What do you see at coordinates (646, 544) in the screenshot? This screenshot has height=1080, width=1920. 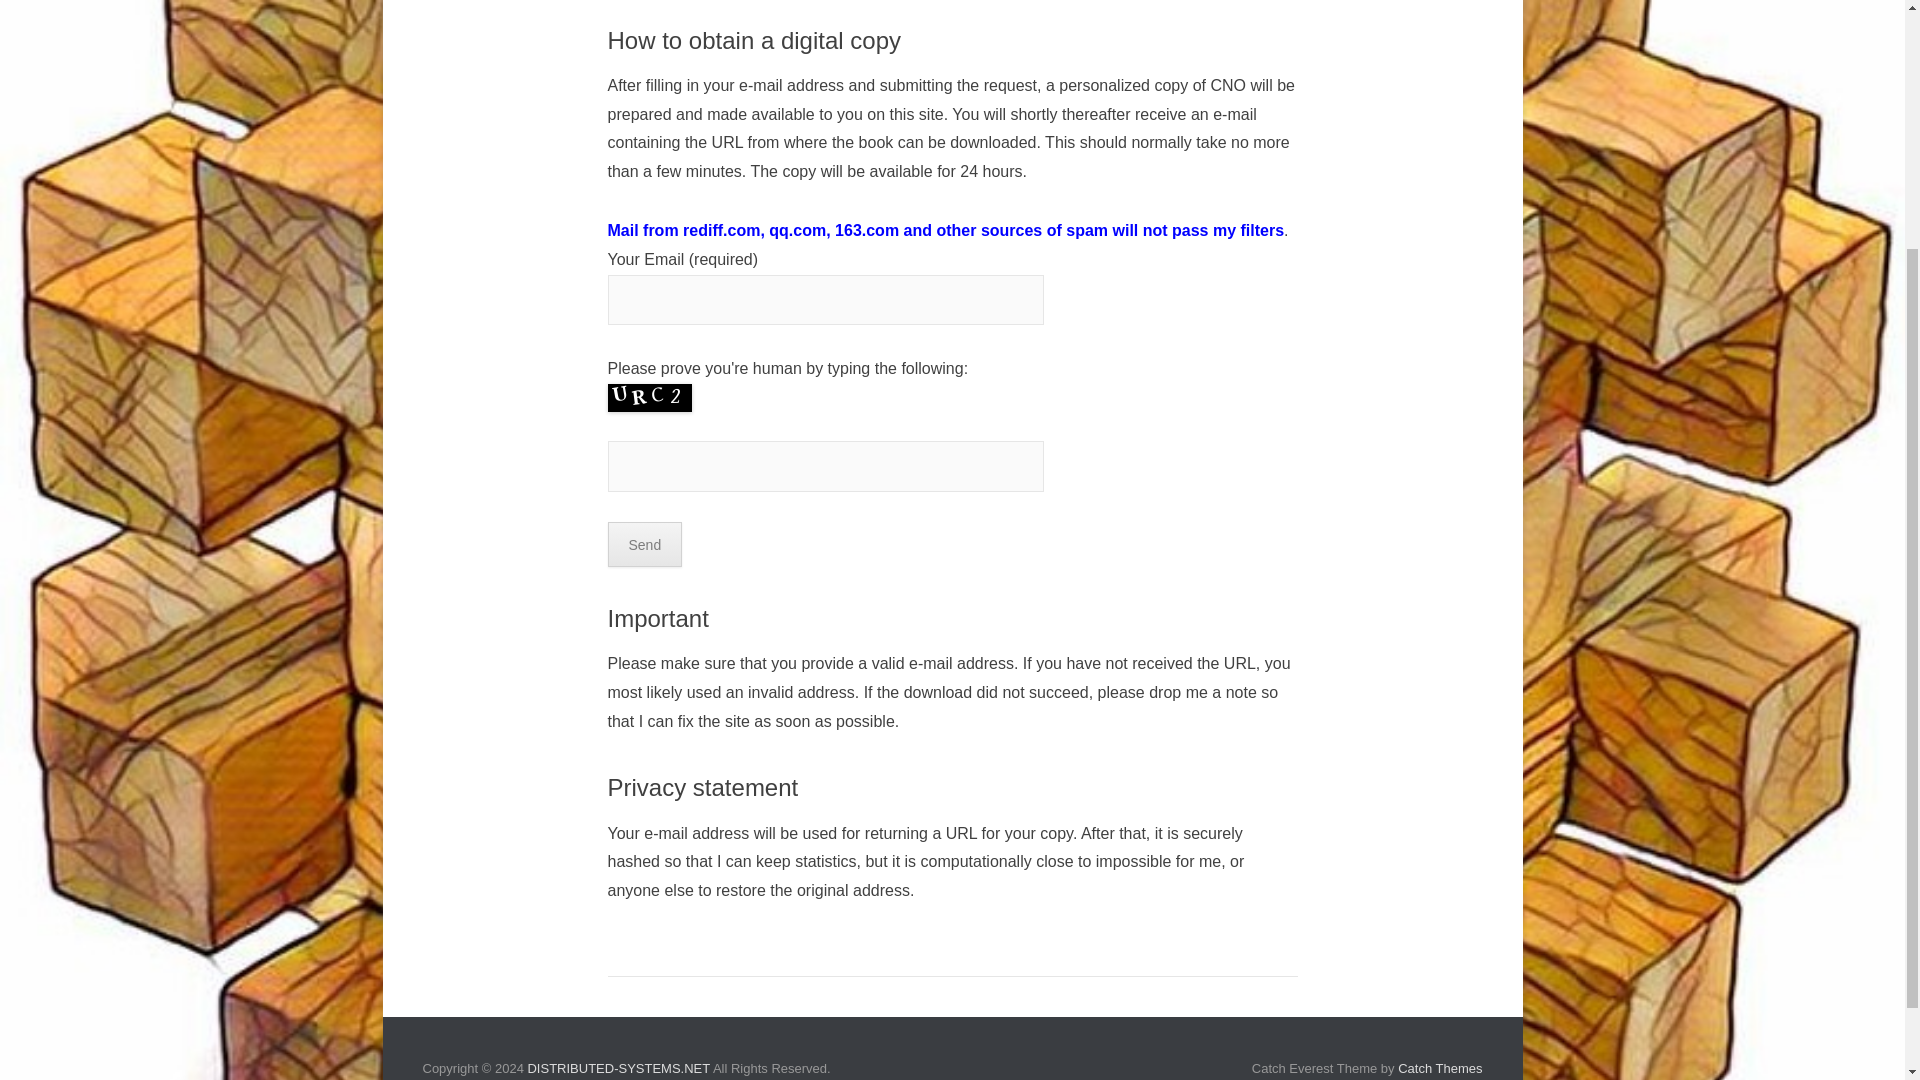 I see `Send` at bounding box center [646, 544].